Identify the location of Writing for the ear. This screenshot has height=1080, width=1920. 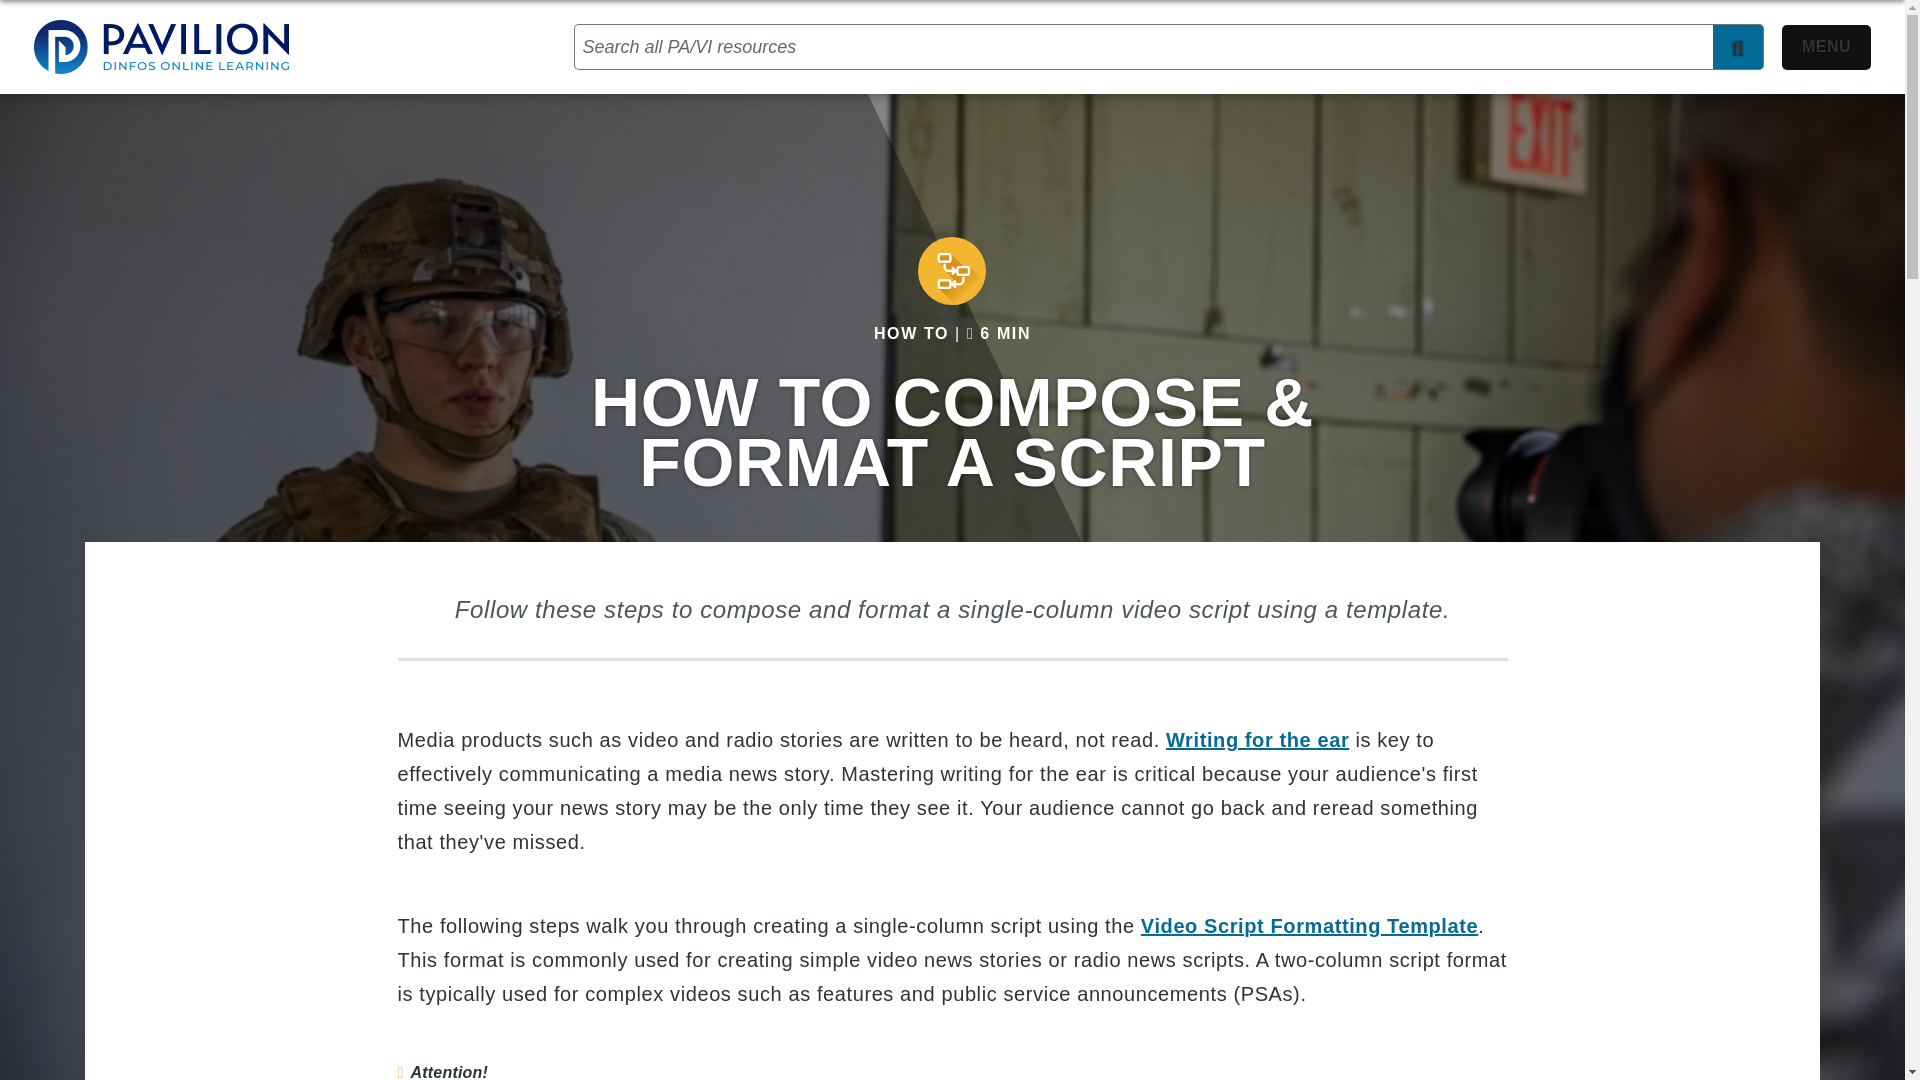
(1257, 740).